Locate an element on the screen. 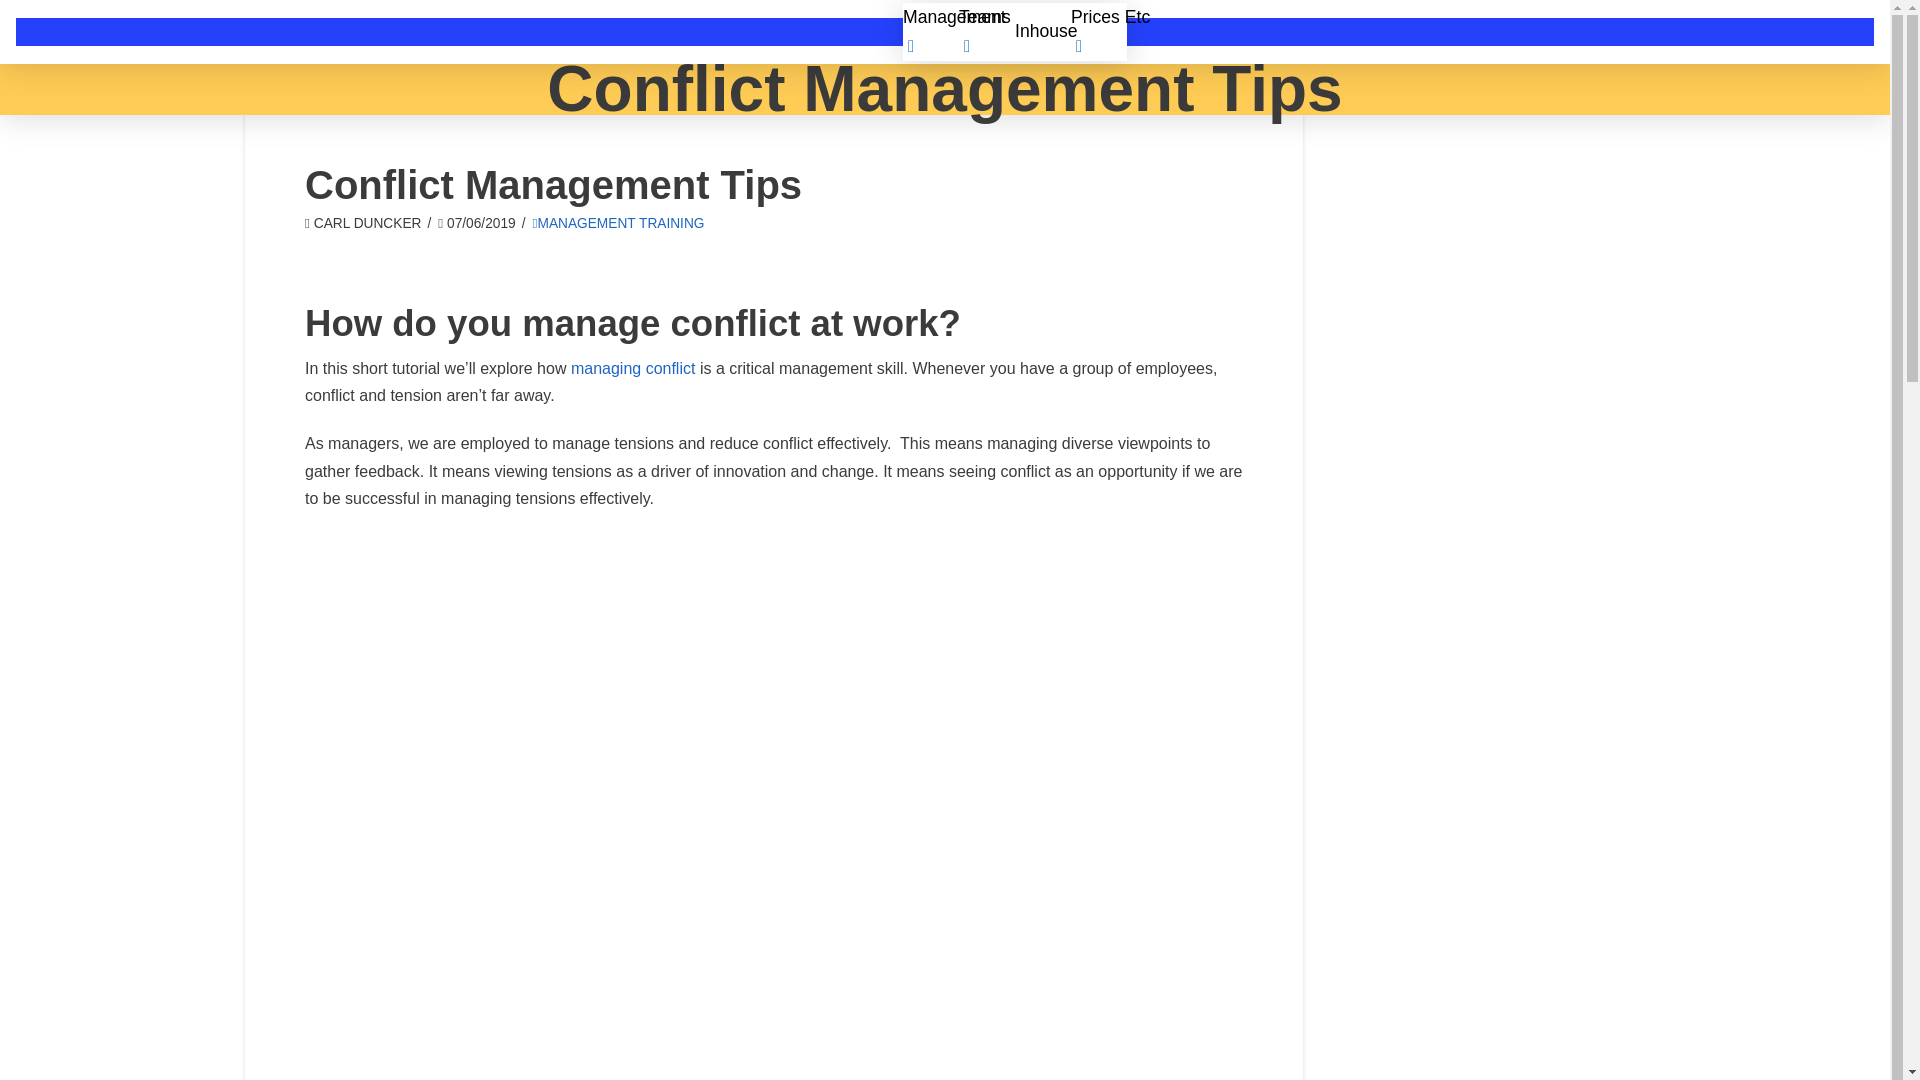 The width and height of the screenshot is (1920, 1080). managing conflict is located at coordinates (635, 368).